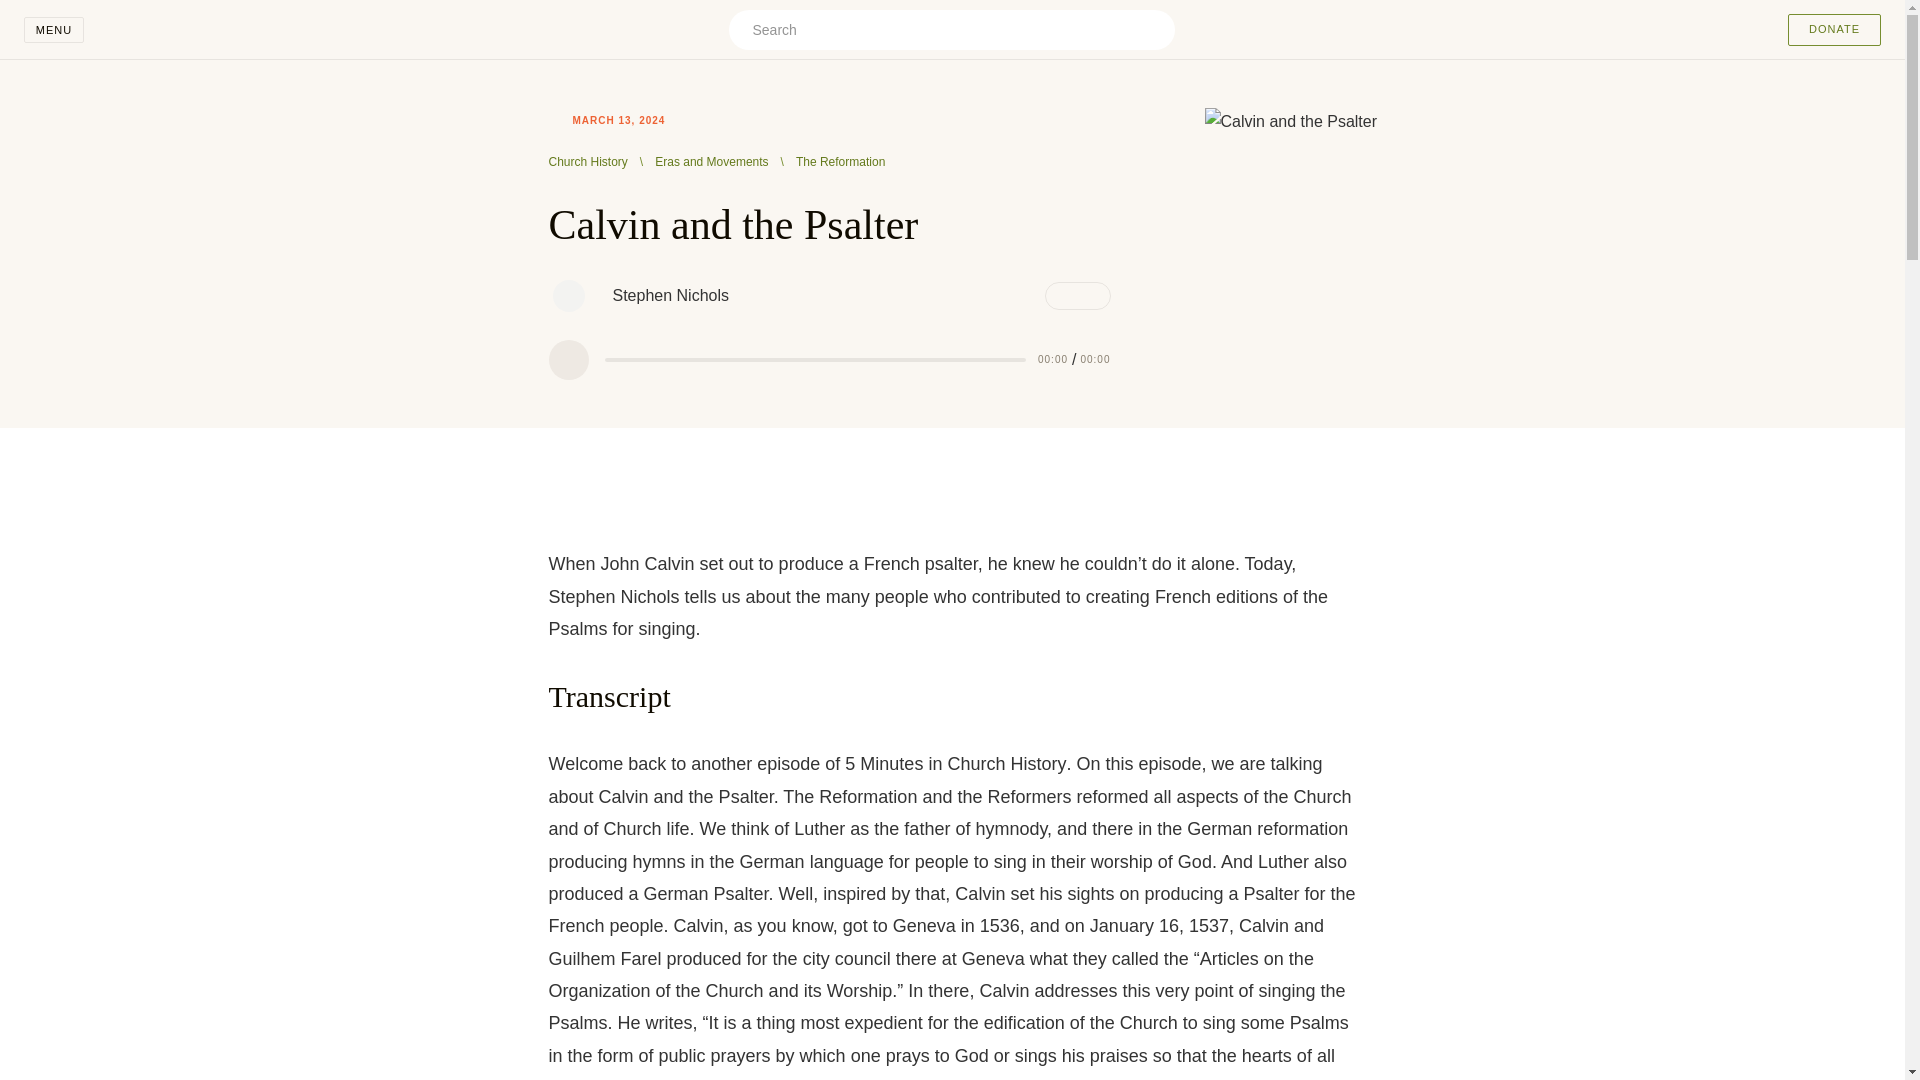 The height and width of the screenshot is (1080, 1920). I want to click on DONATE, so click(1834, 30).